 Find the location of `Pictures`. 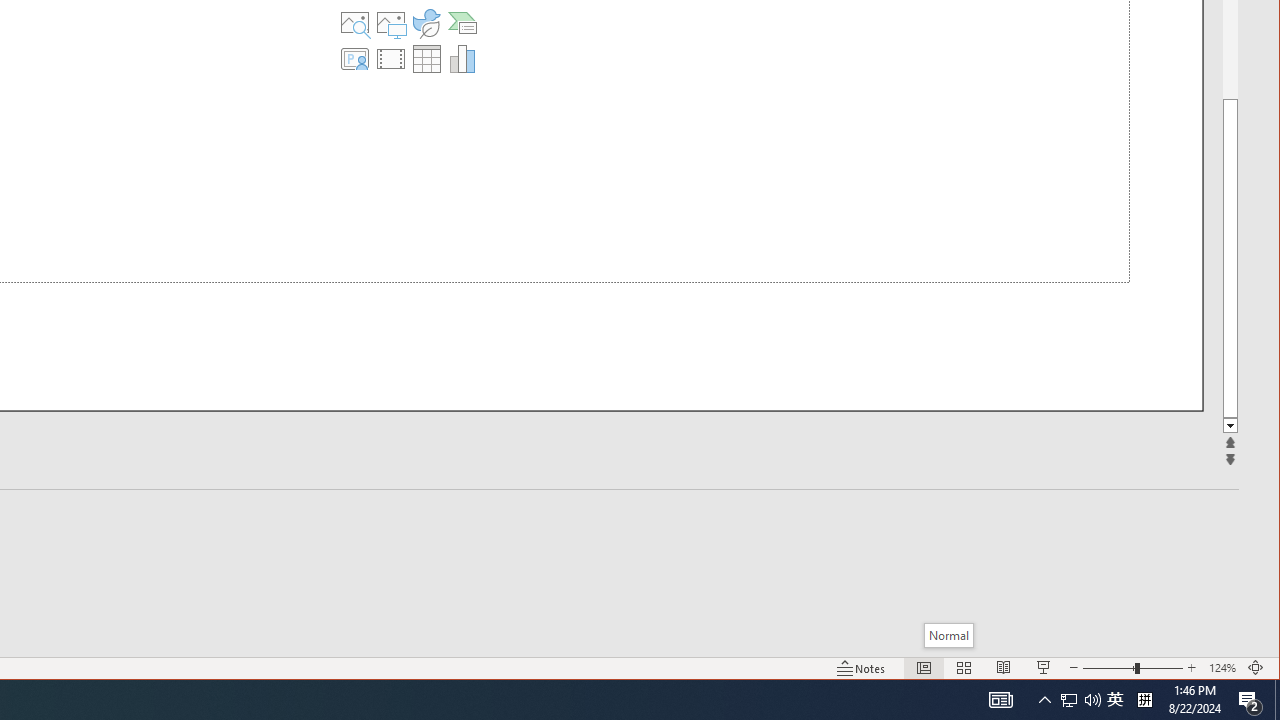

Pictures is located at coordinates (391, 22).